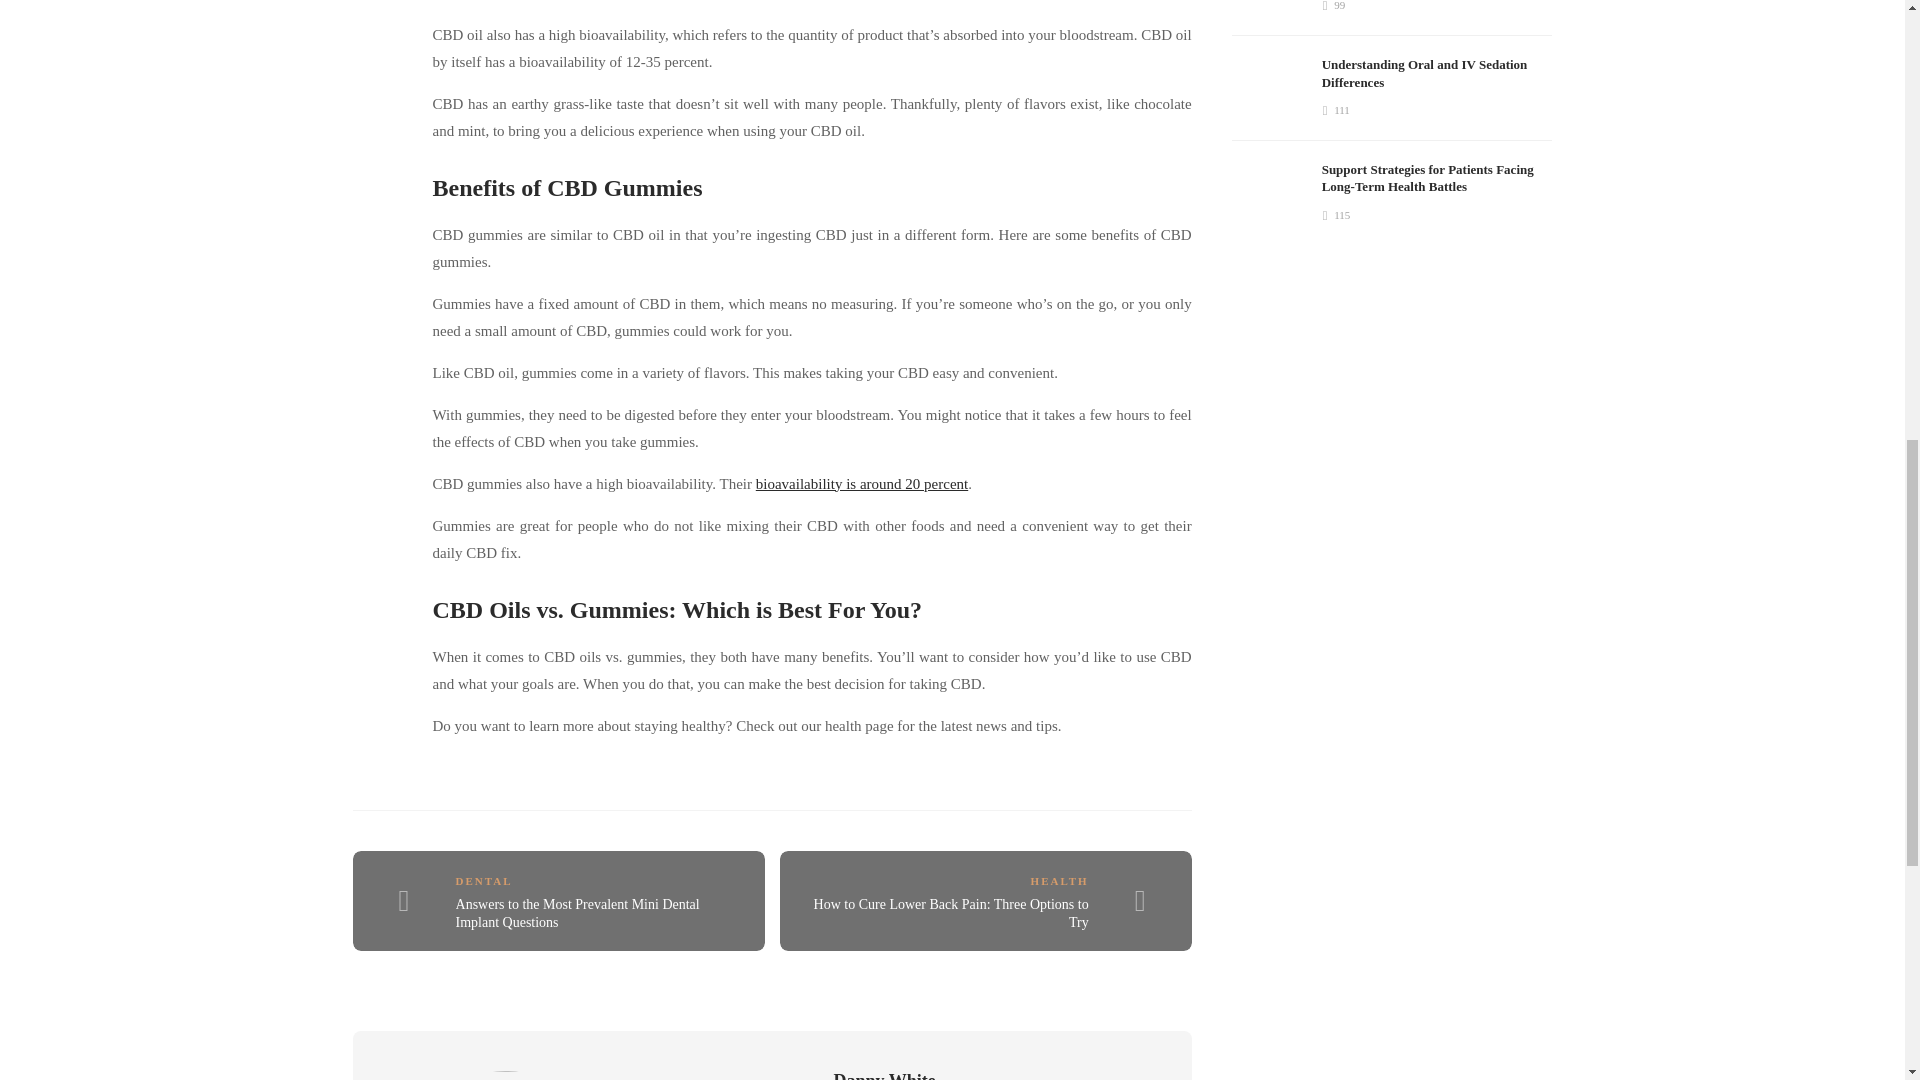 Image resolution: width=1920 pixels, height=1080 pixels. What do you see at coordinates (862, 484) in the screenshot?
I see `bioavailability is around 20 percent` at bounding box center [862, 484].